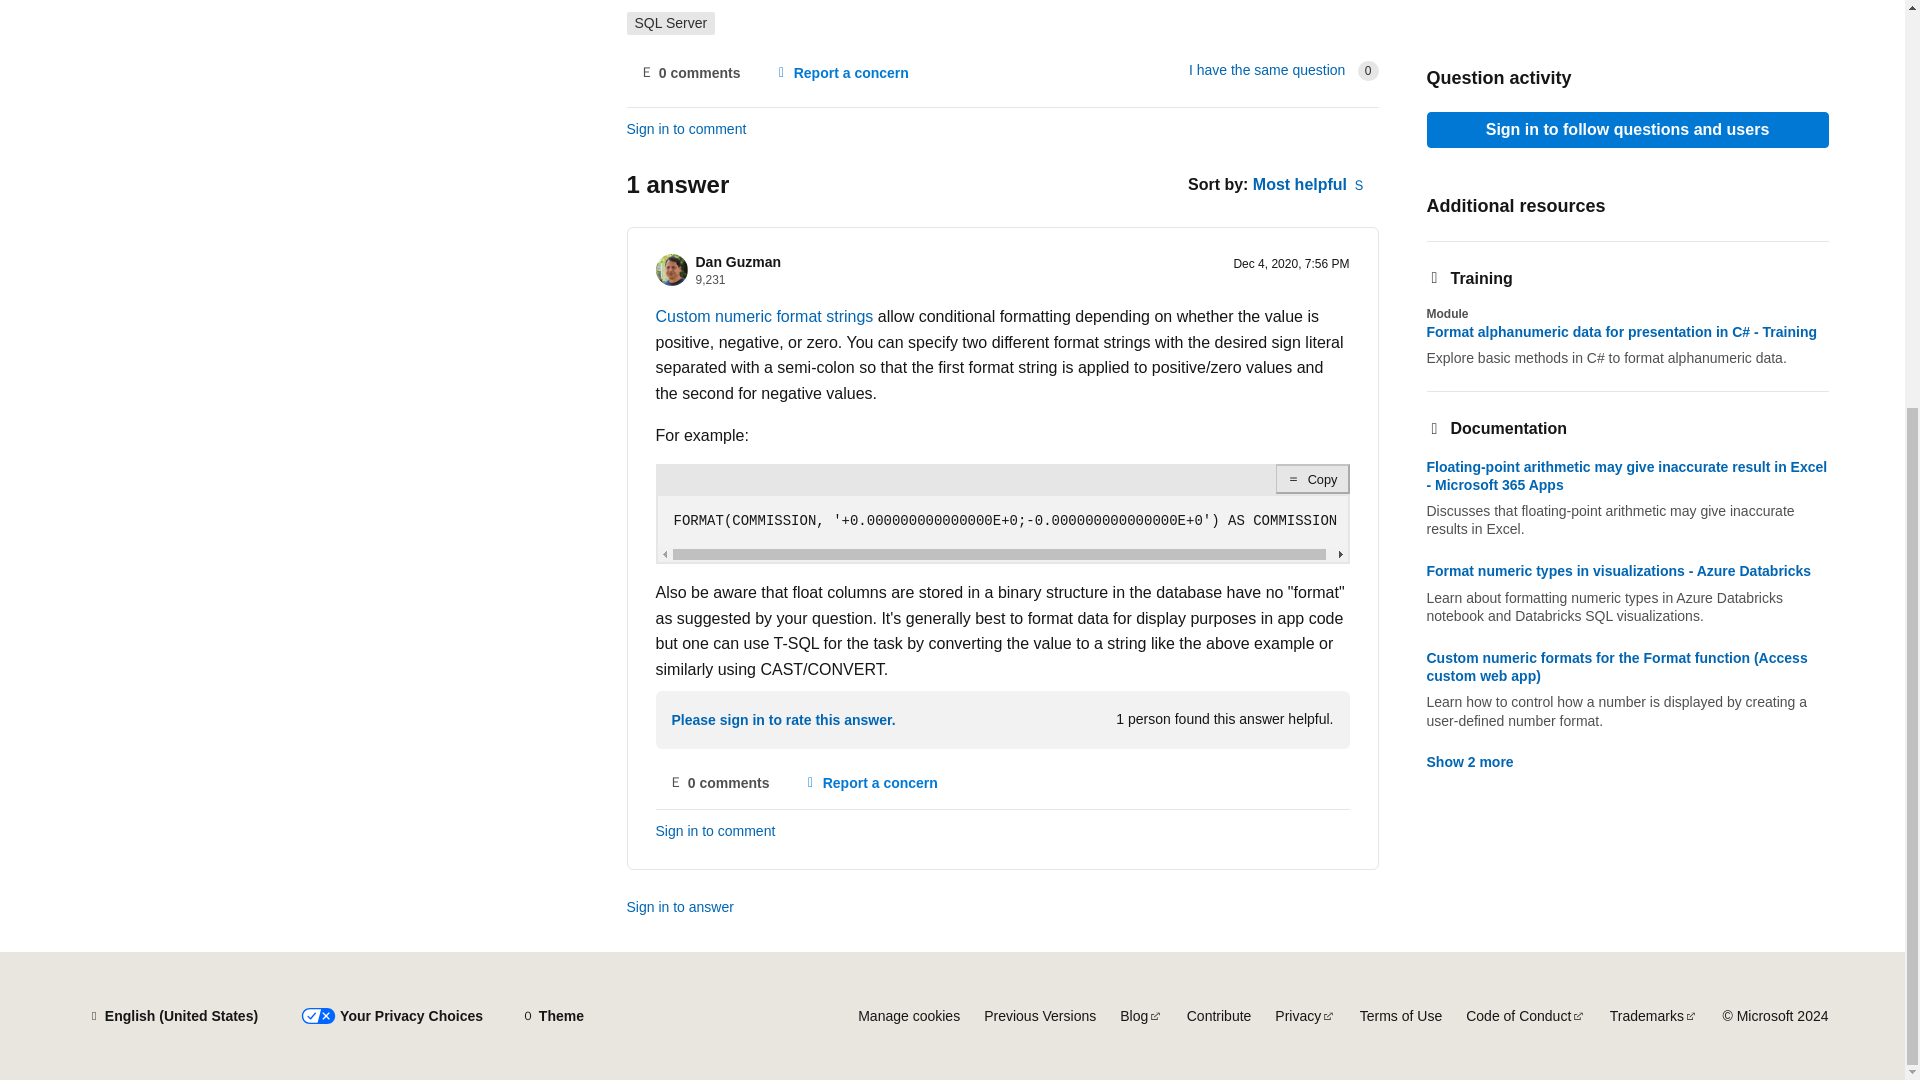  Describe the element at coordinates (870, 782) in the screenshot. I see `Report a concern` at that location.